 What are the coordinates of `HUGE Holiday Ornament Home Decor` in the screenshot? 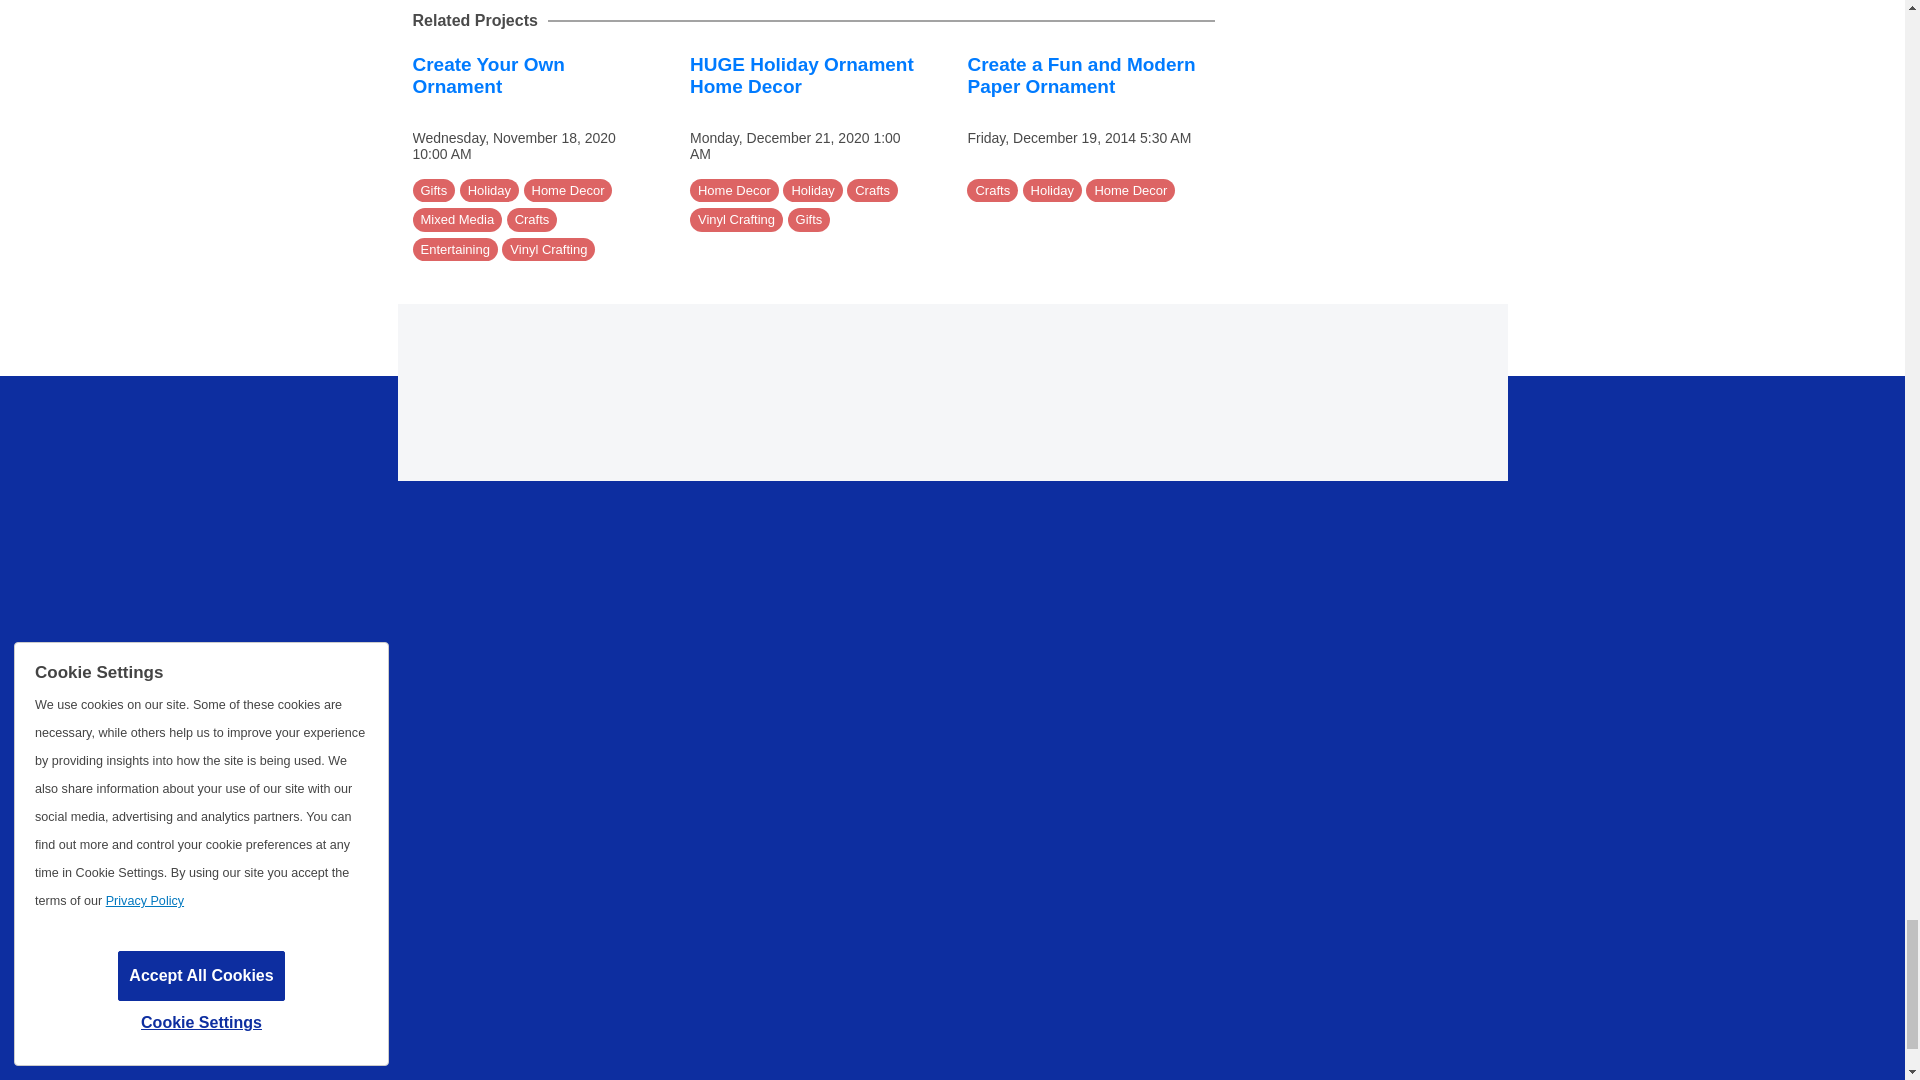 It's located at (801, 76).